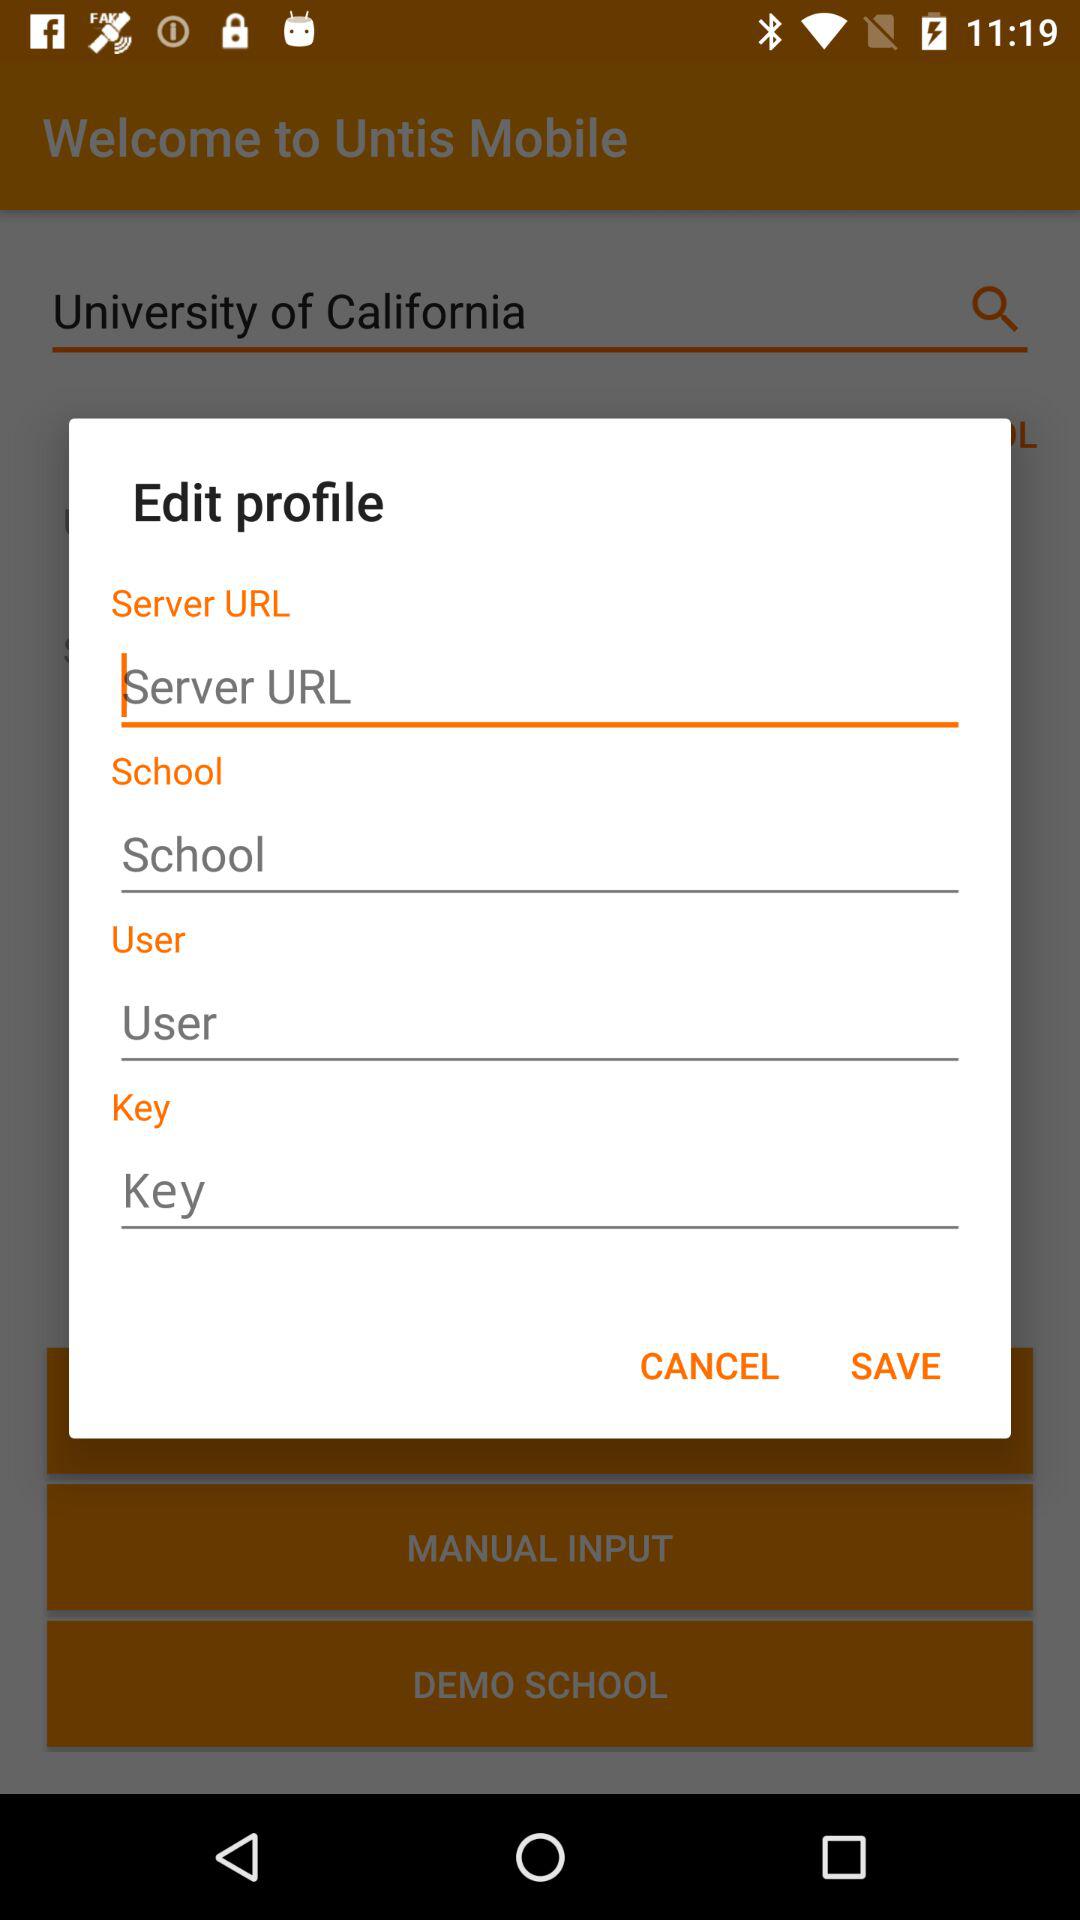  What do you see at coordinates (540, 686) in the screenshot?
I see `enter your server url` at bounding box center [540, 686].